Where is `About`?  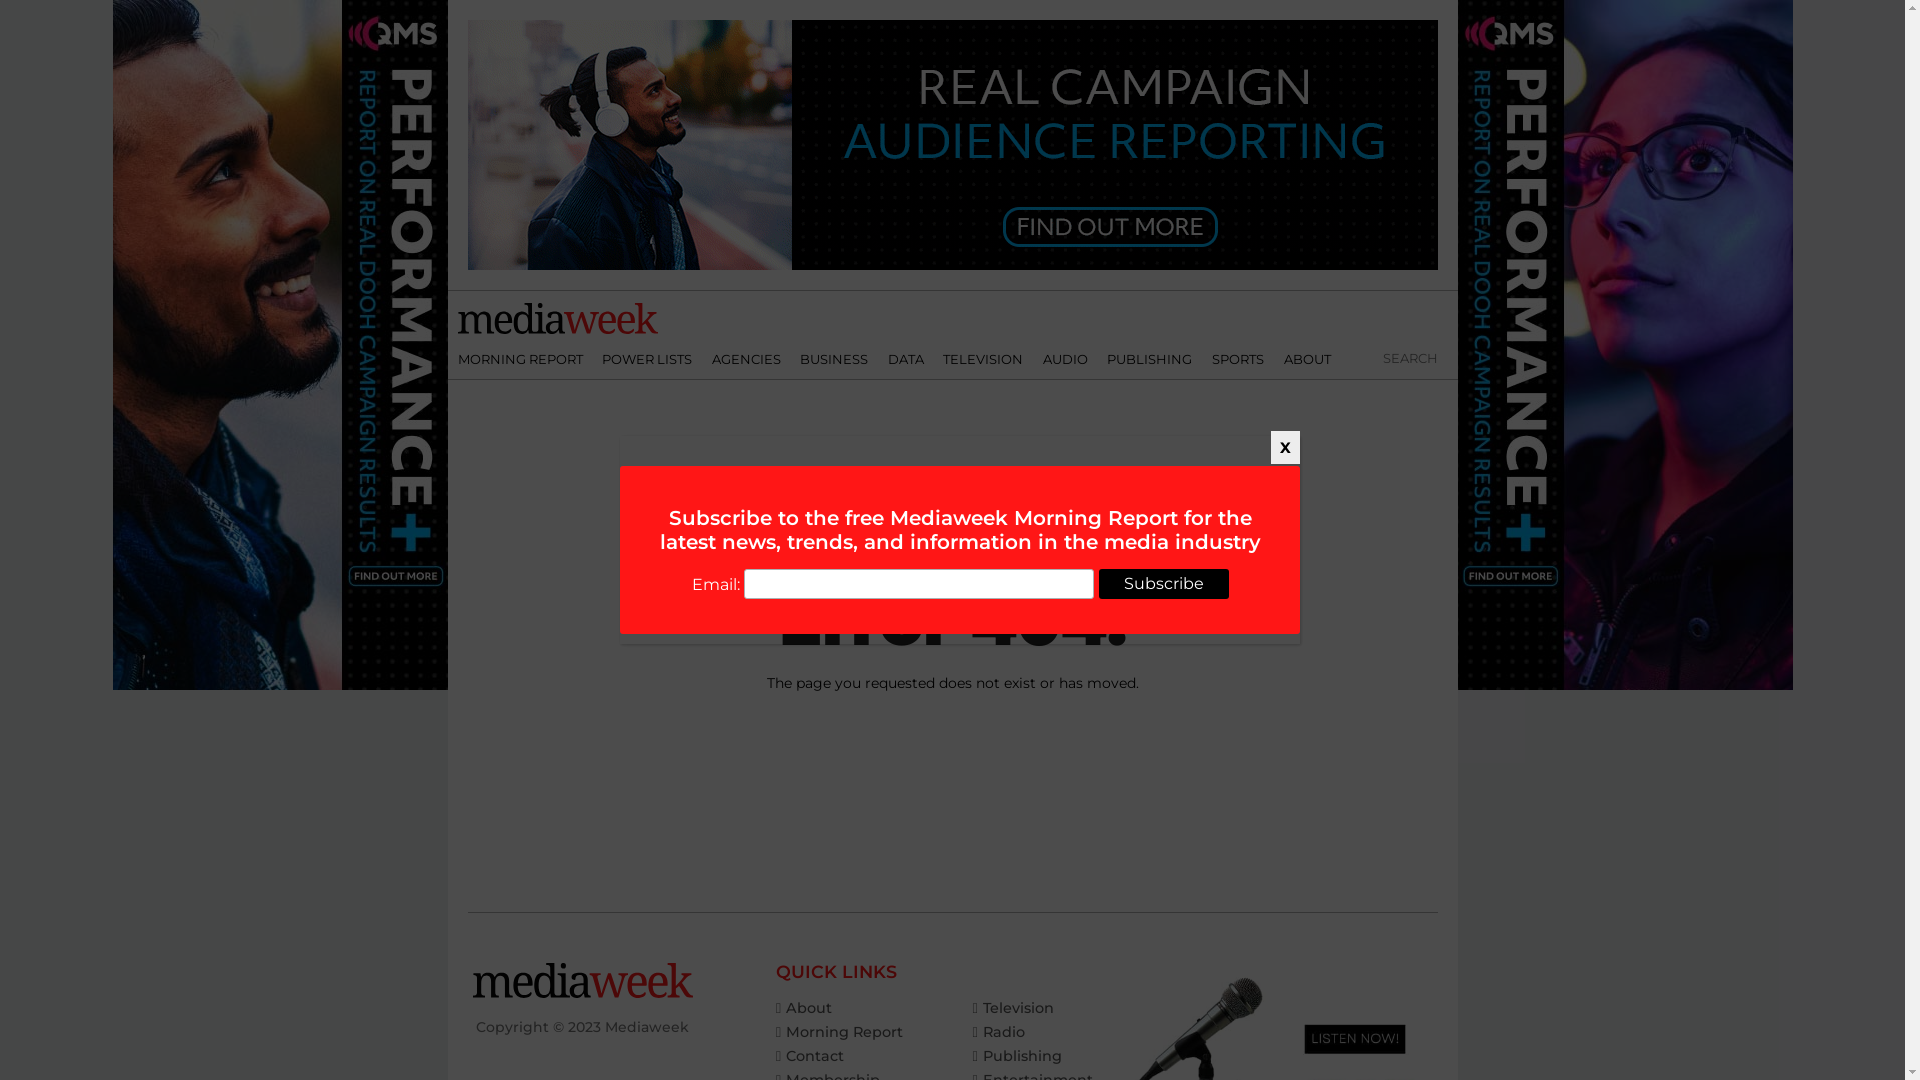
About is located at coordinates (804, 1008).